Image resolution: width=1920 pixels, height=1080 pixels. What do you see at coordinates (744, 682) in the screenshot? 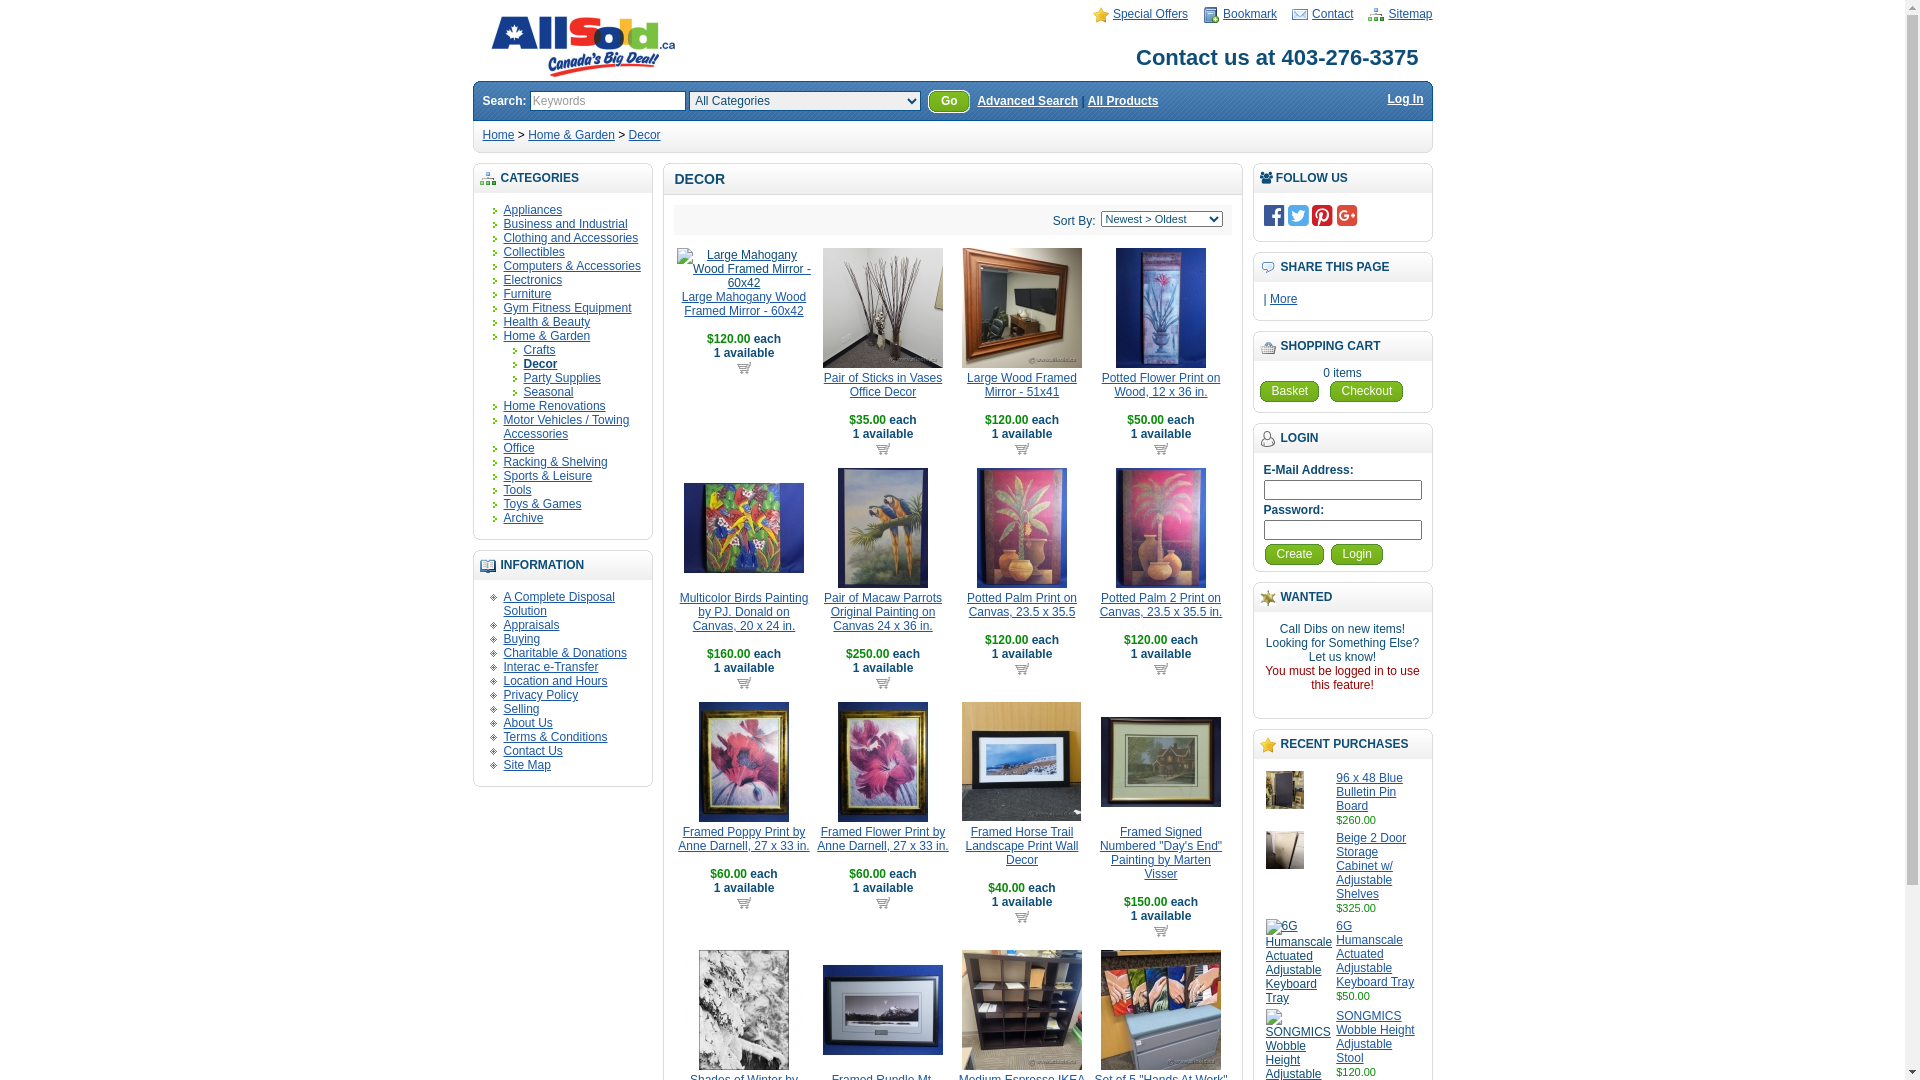
I see ` ` at bounding box center [744, 682].